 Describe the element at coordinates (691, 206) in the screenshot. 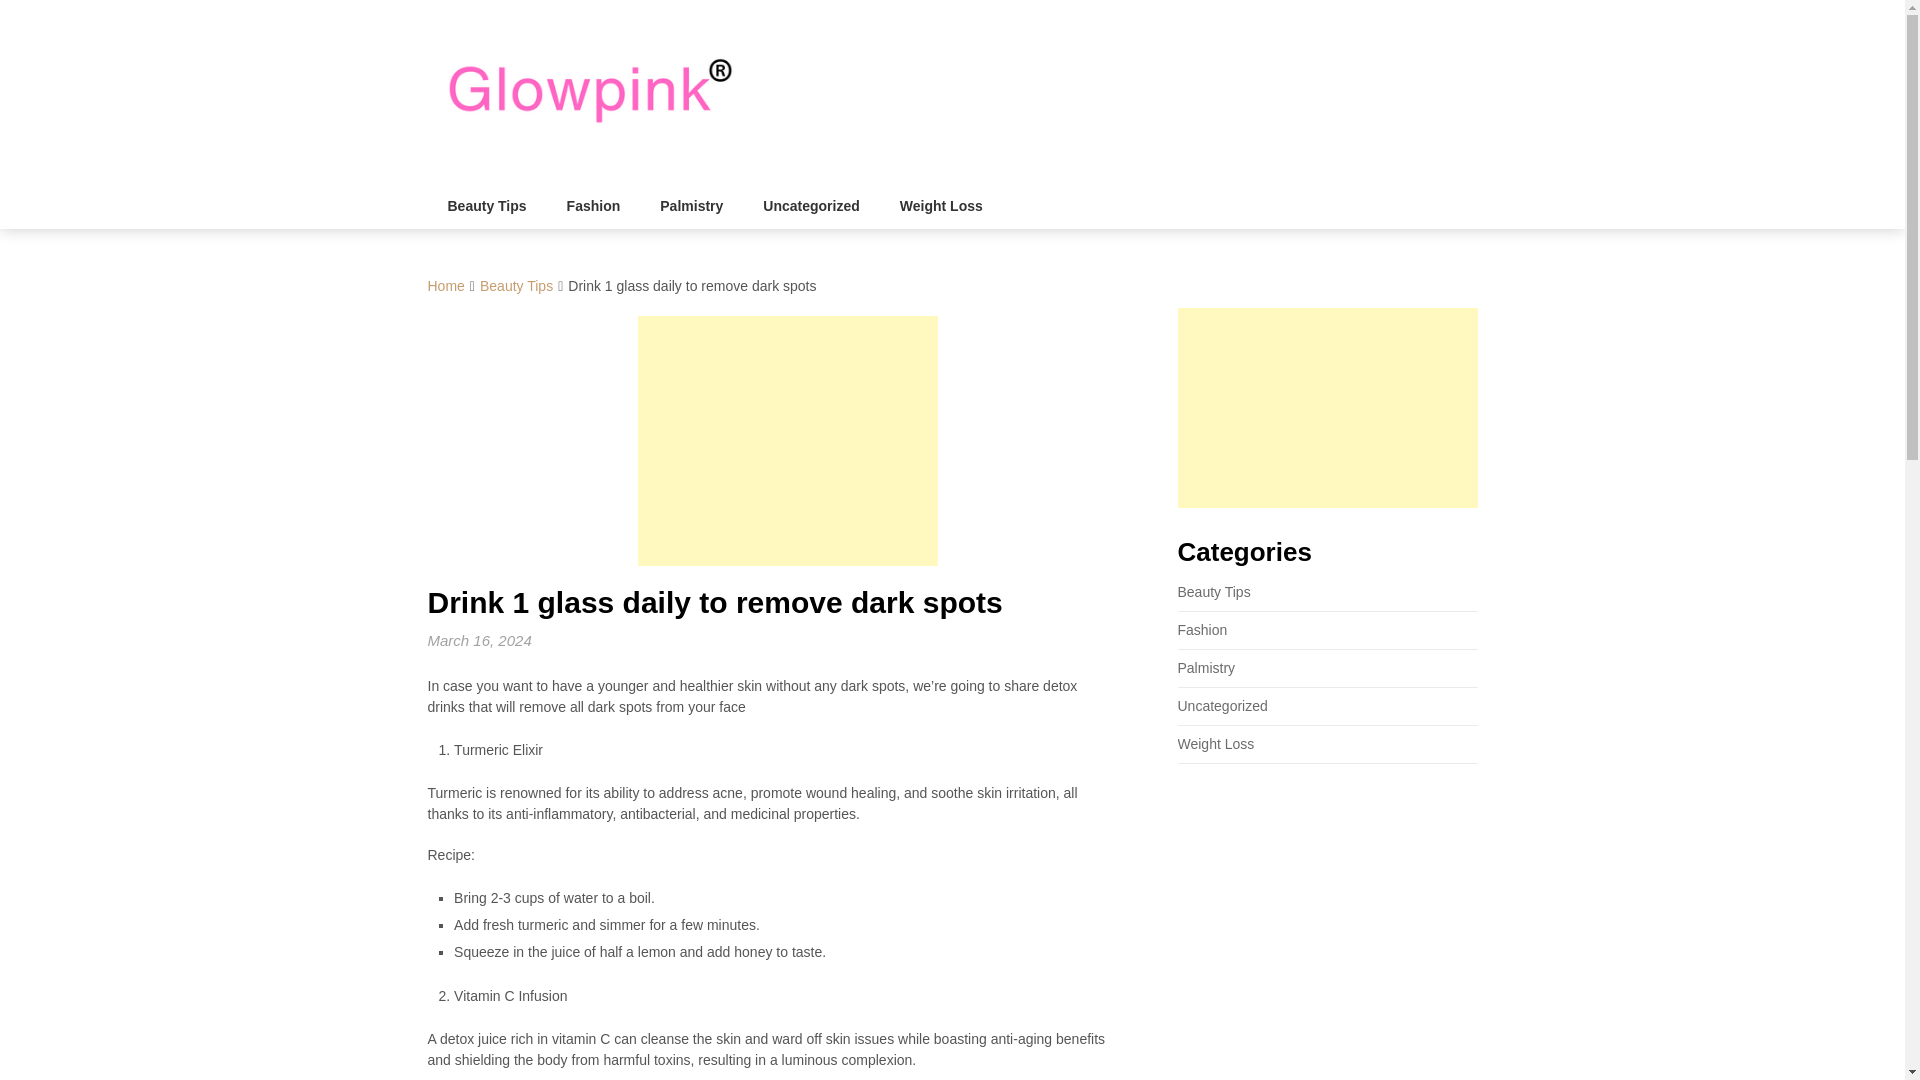

I see `Palmistry` at that location.